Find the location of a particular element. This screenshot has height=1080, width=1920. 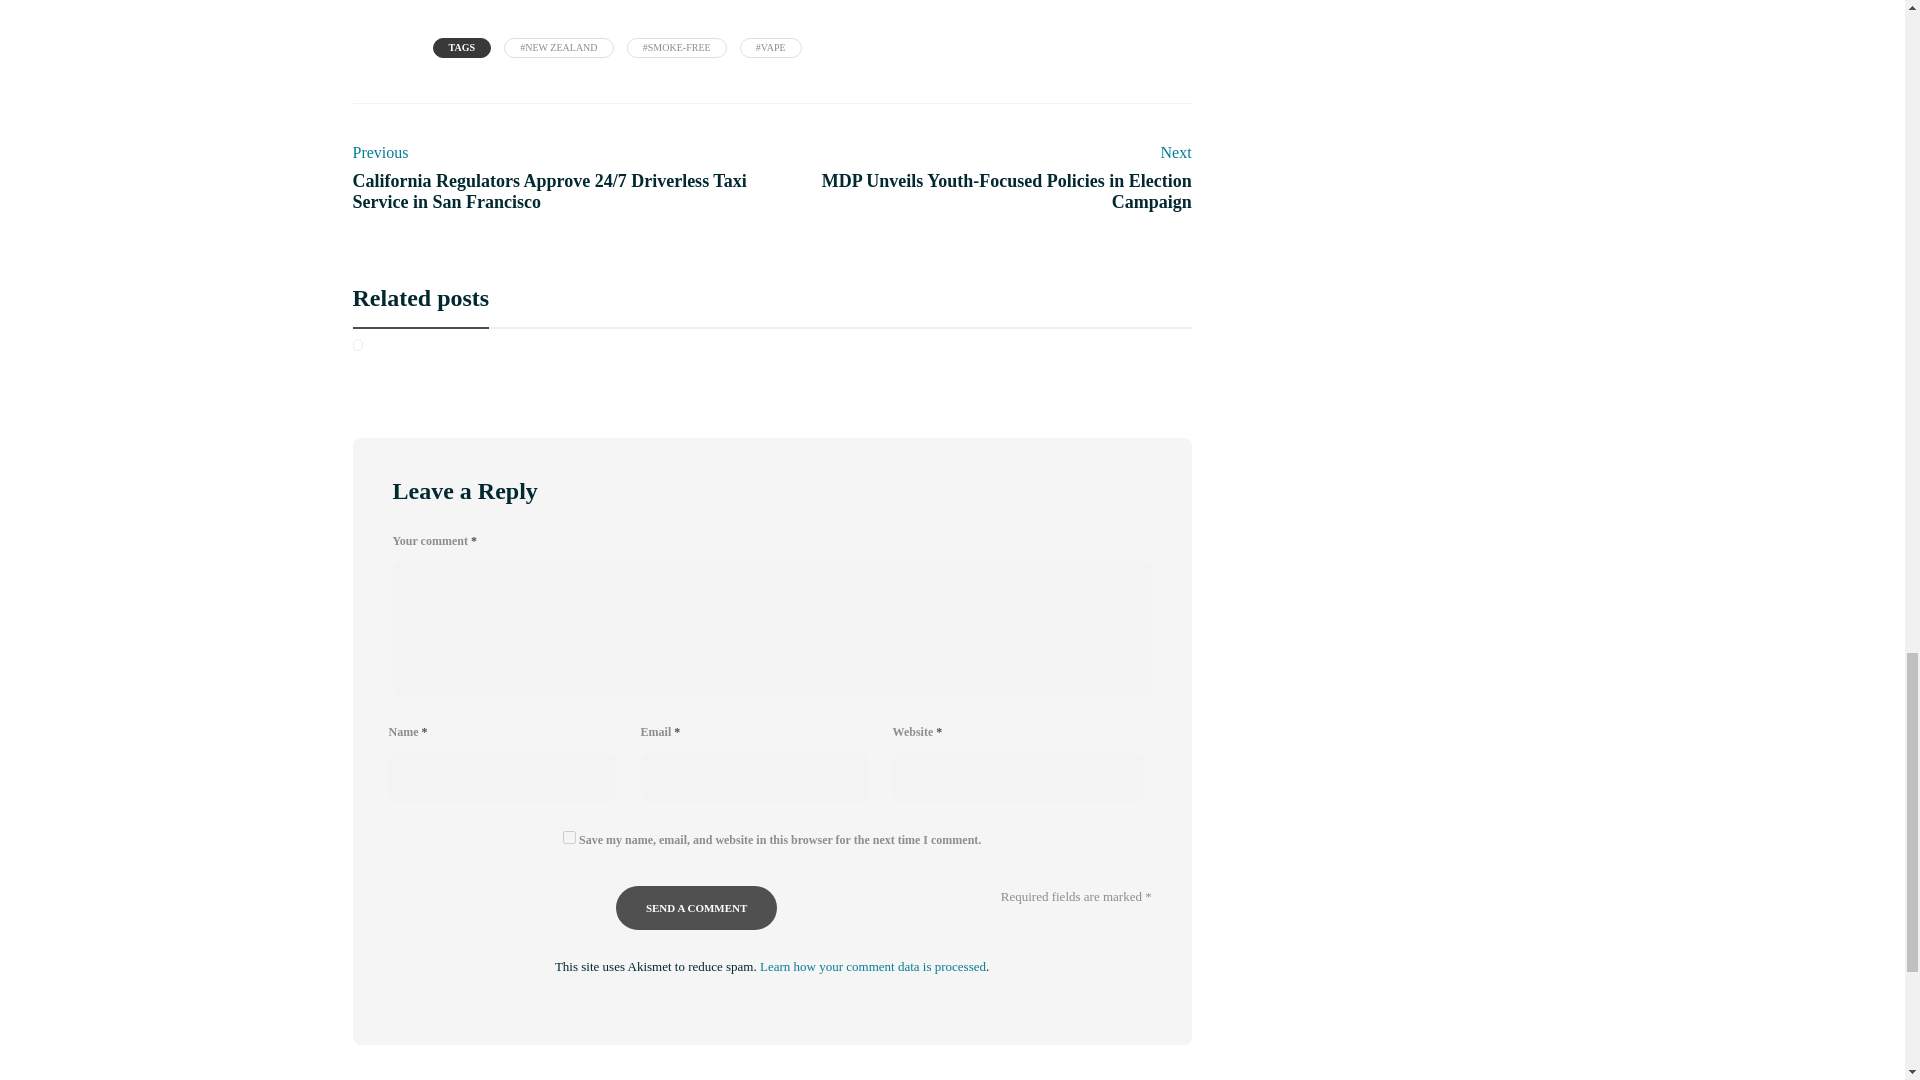

yes is located at coordinates (986, 176).